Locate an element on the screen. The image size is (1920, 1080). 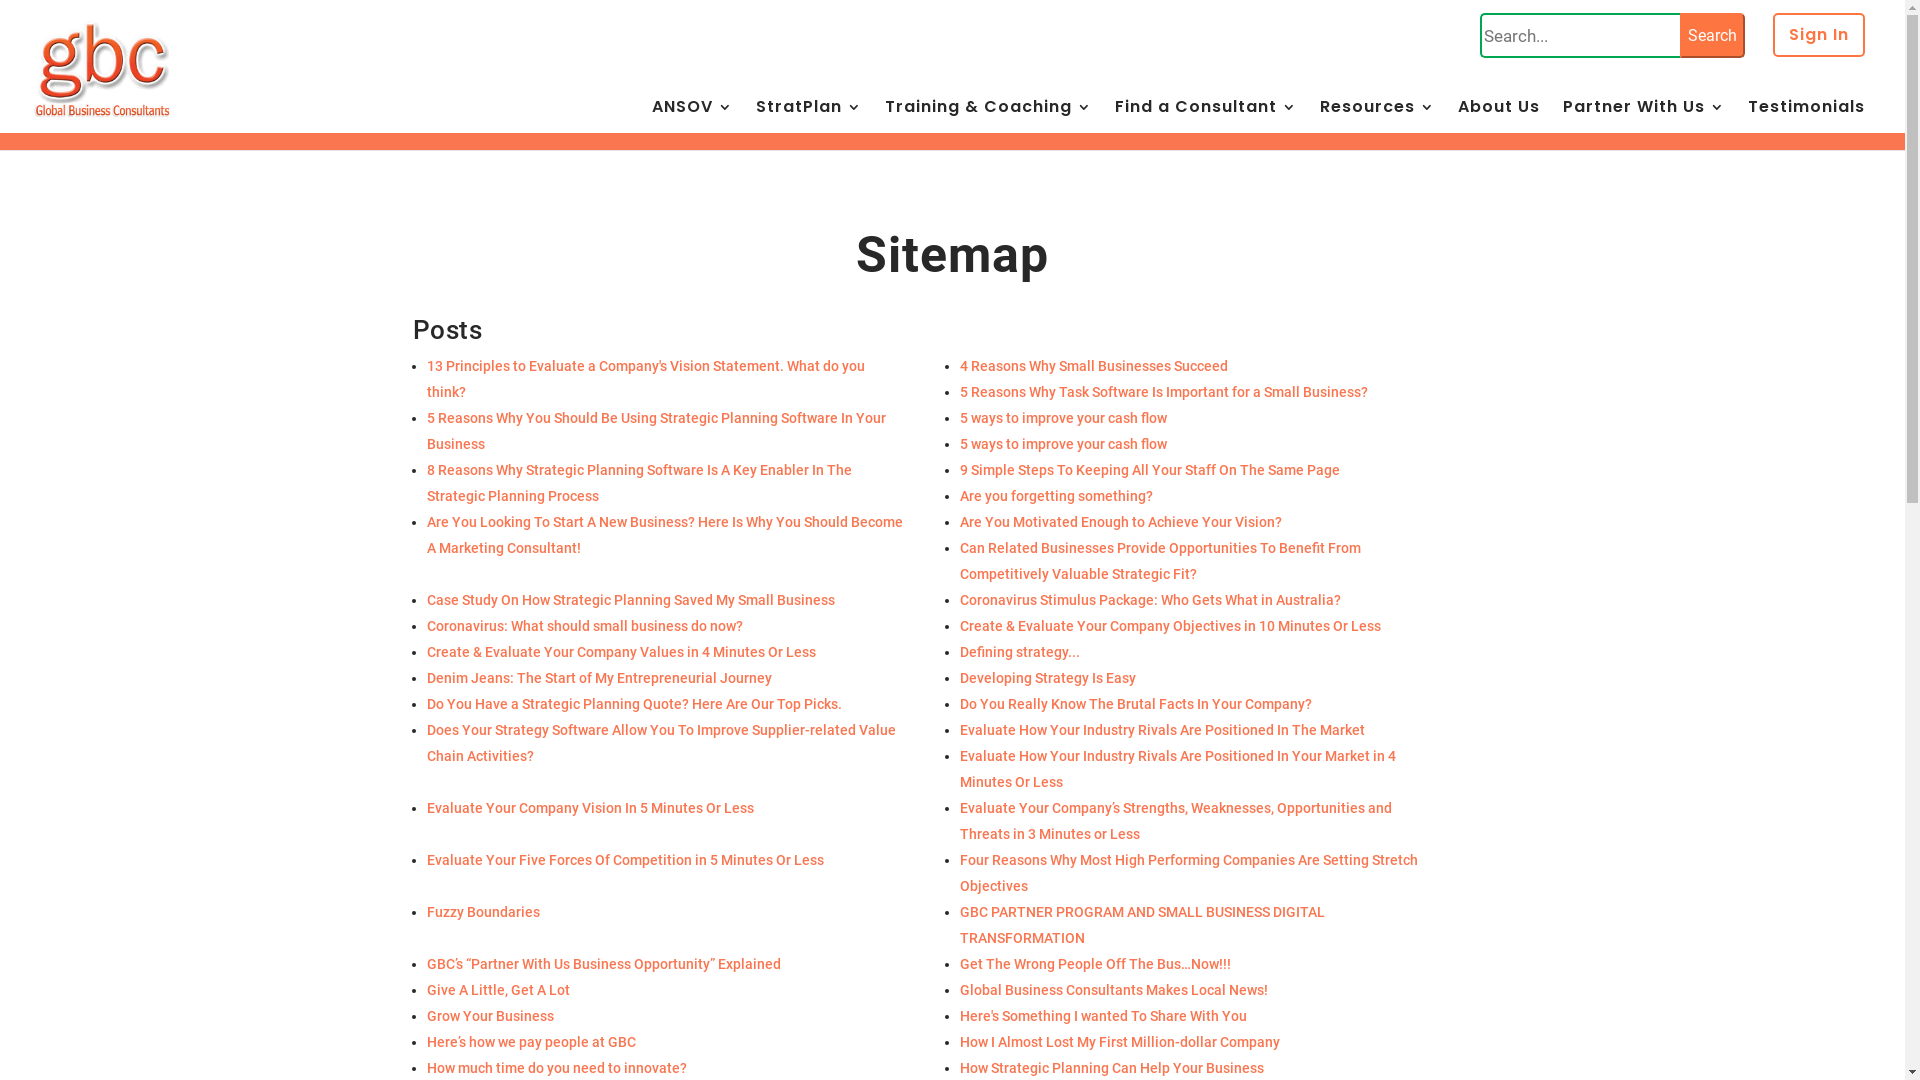
ANSOV is located at coordinates (692, 120).